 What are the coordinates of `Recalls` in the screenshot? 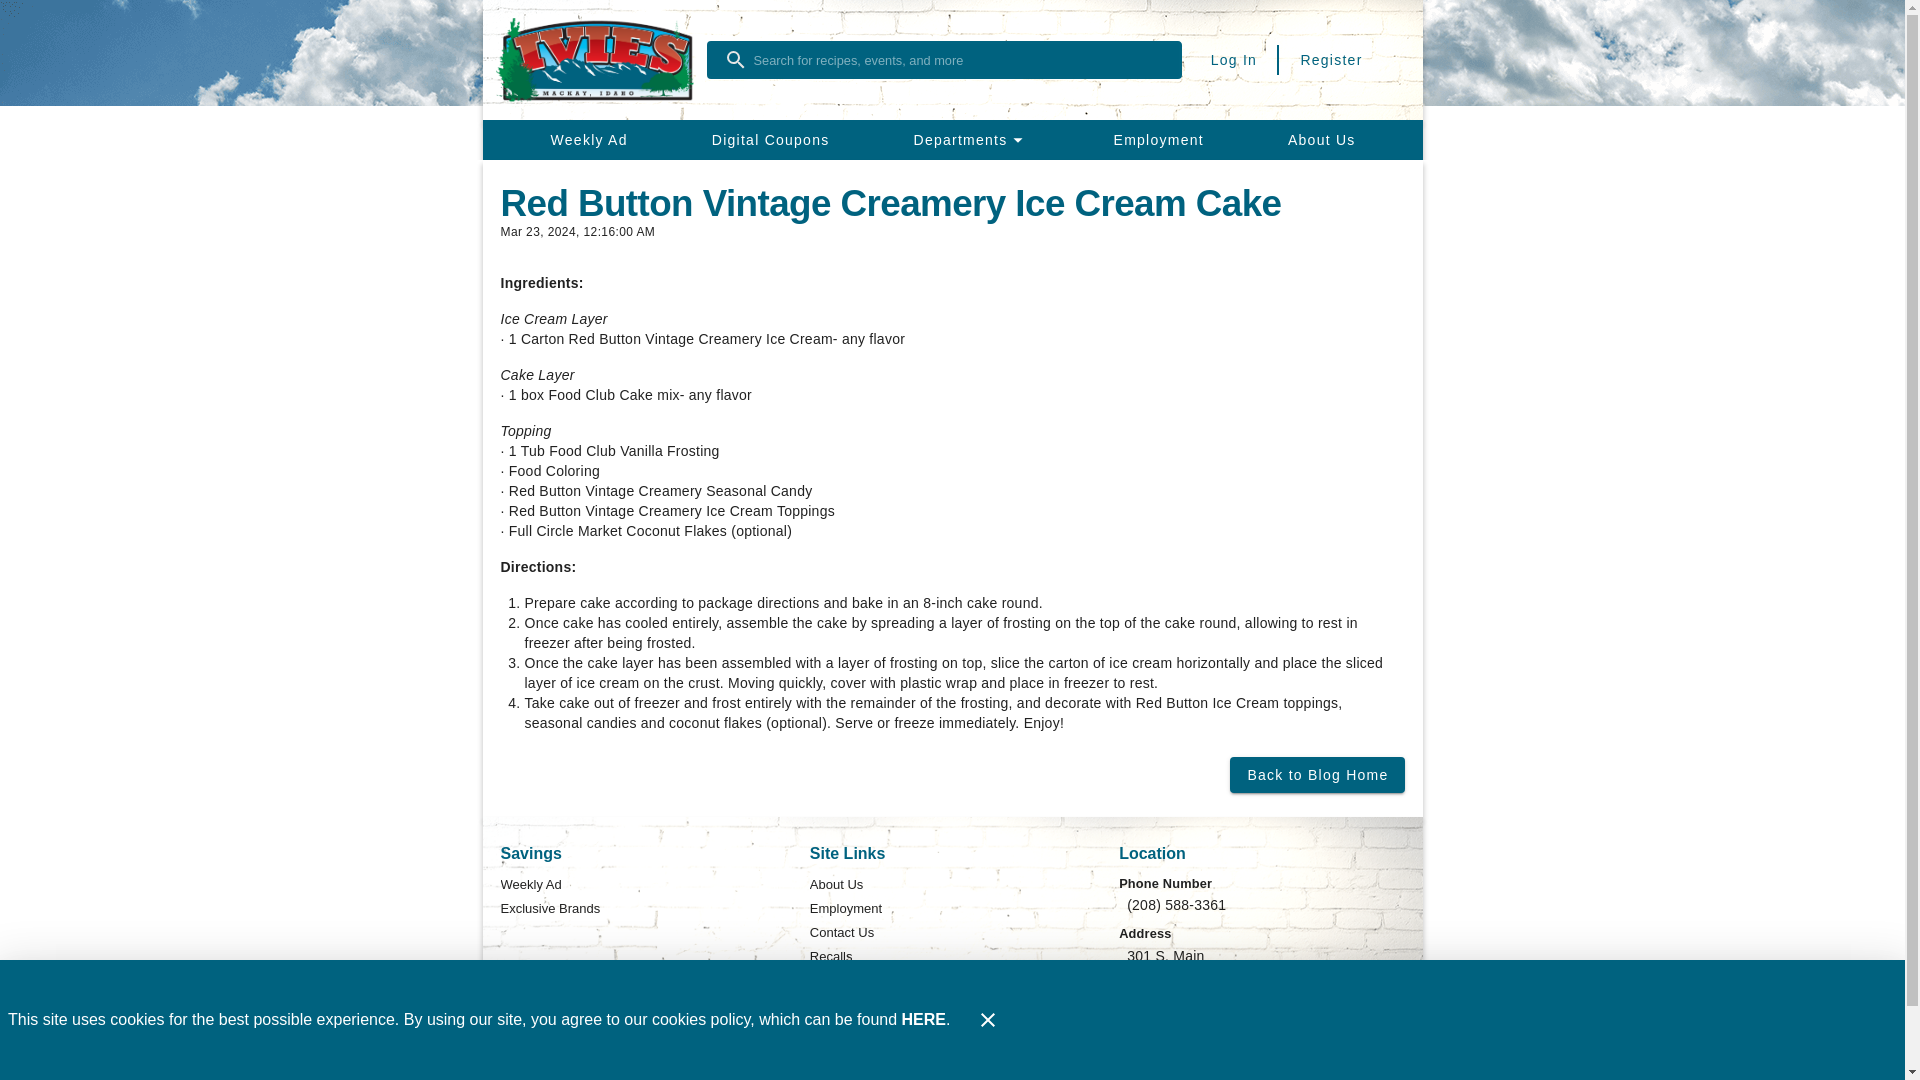 It's located at (831, 956).